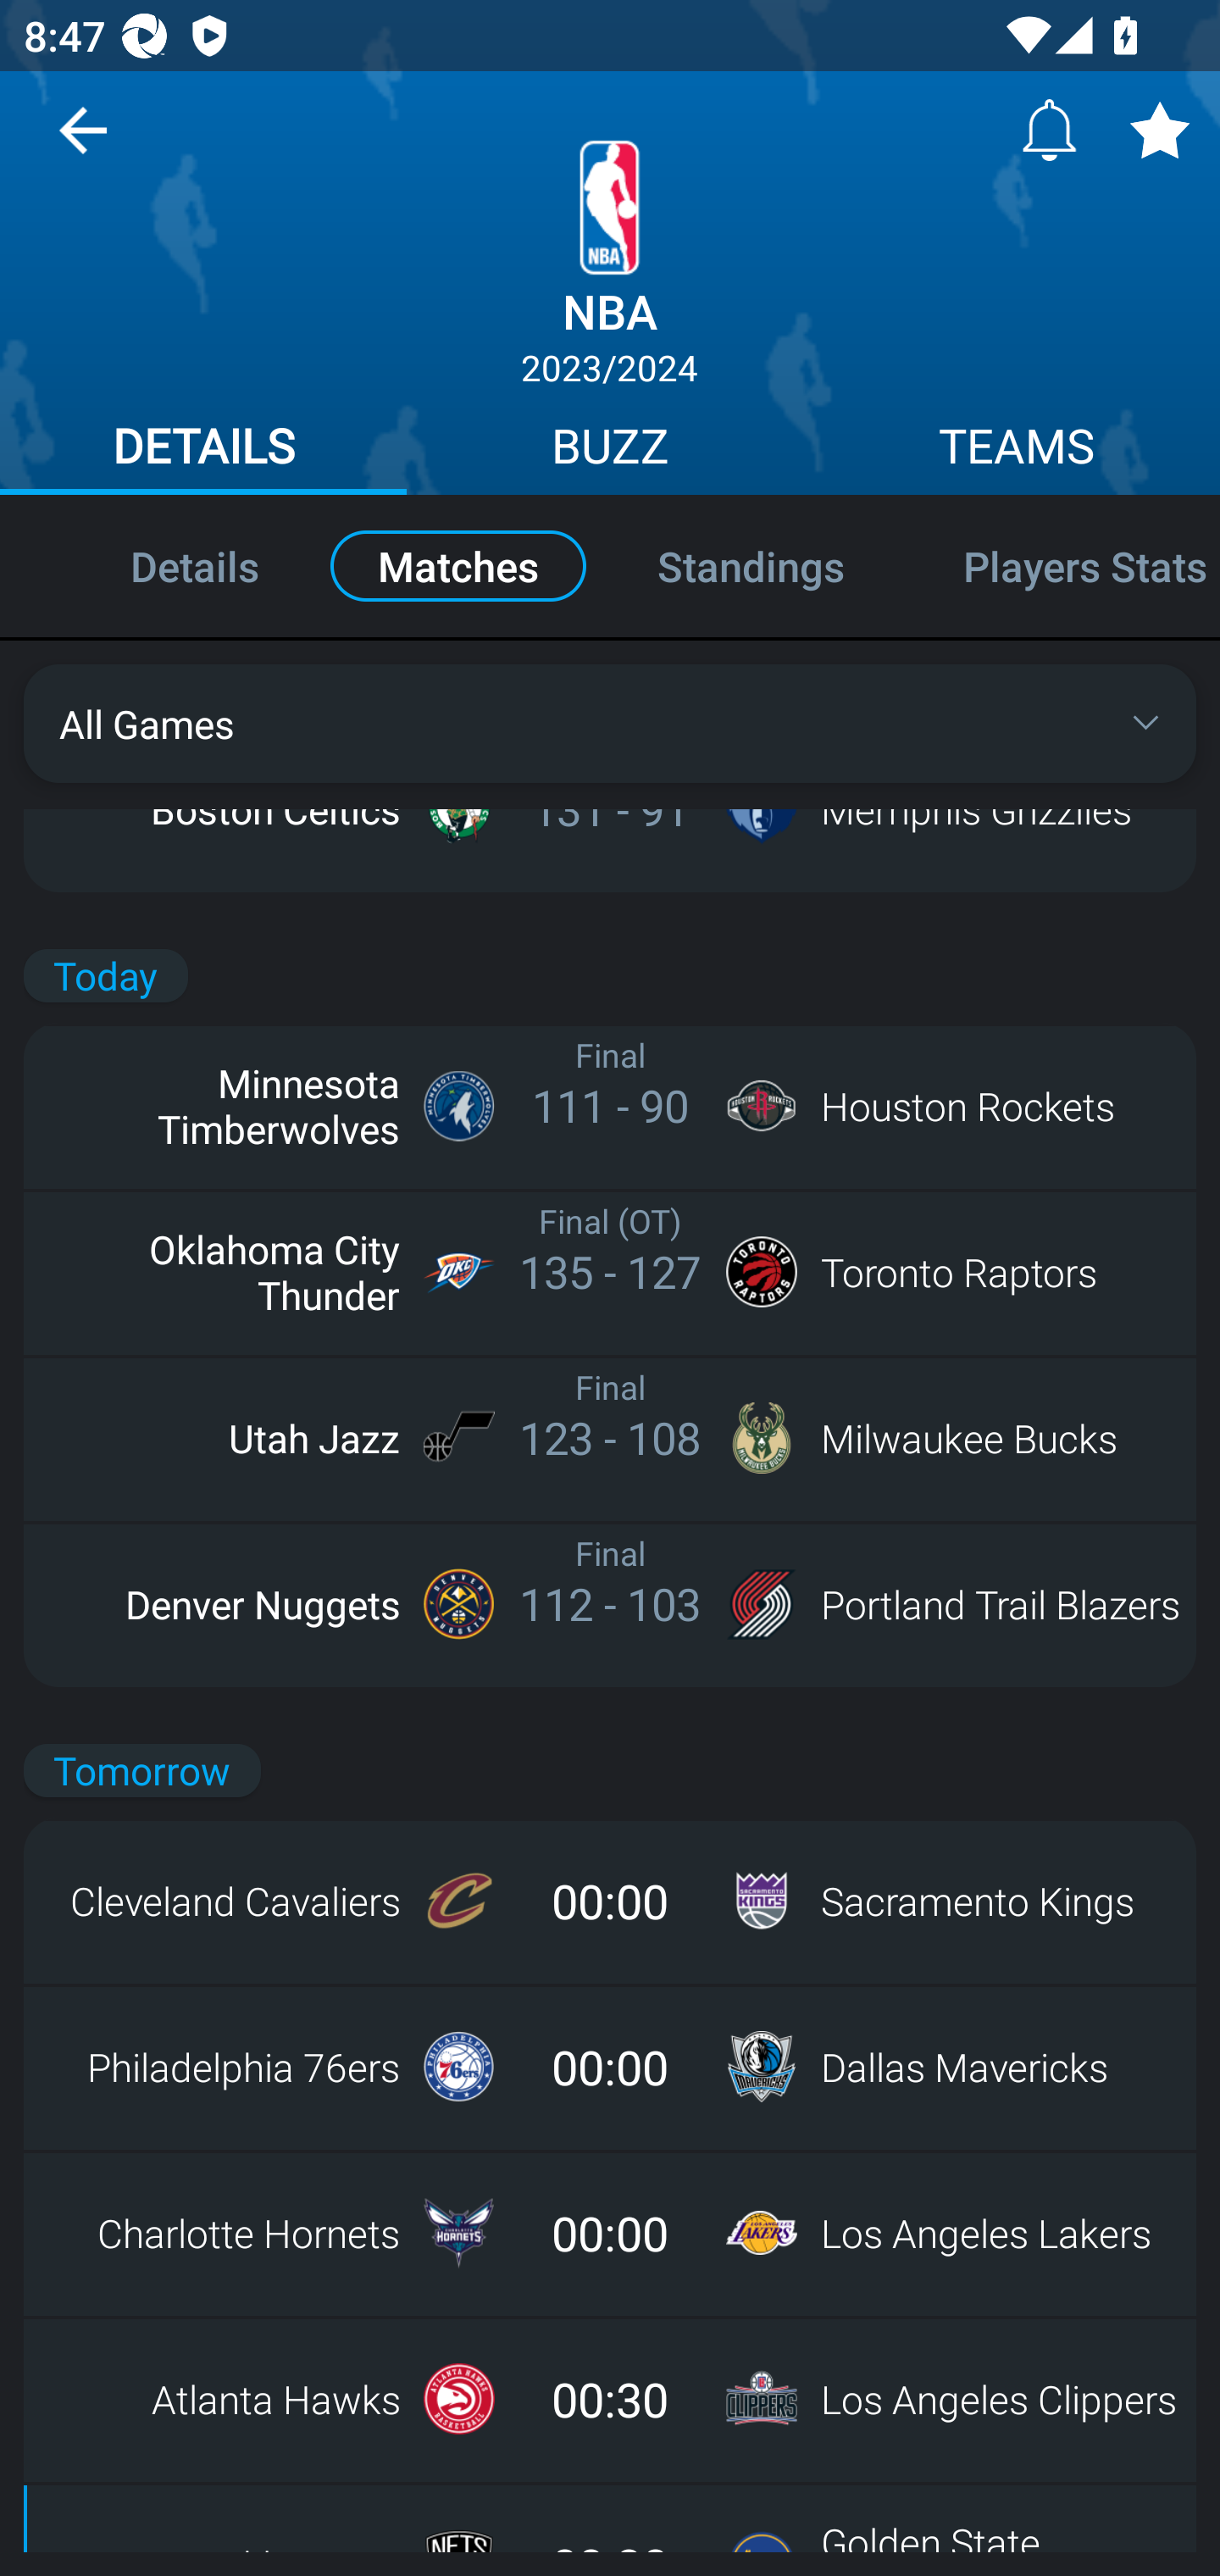 The height and width of the screenshot is (2576, 1220). What do you see at coordinates (159, 564) in the screenshot?
I see `Details` at bounding box center [159, 564].